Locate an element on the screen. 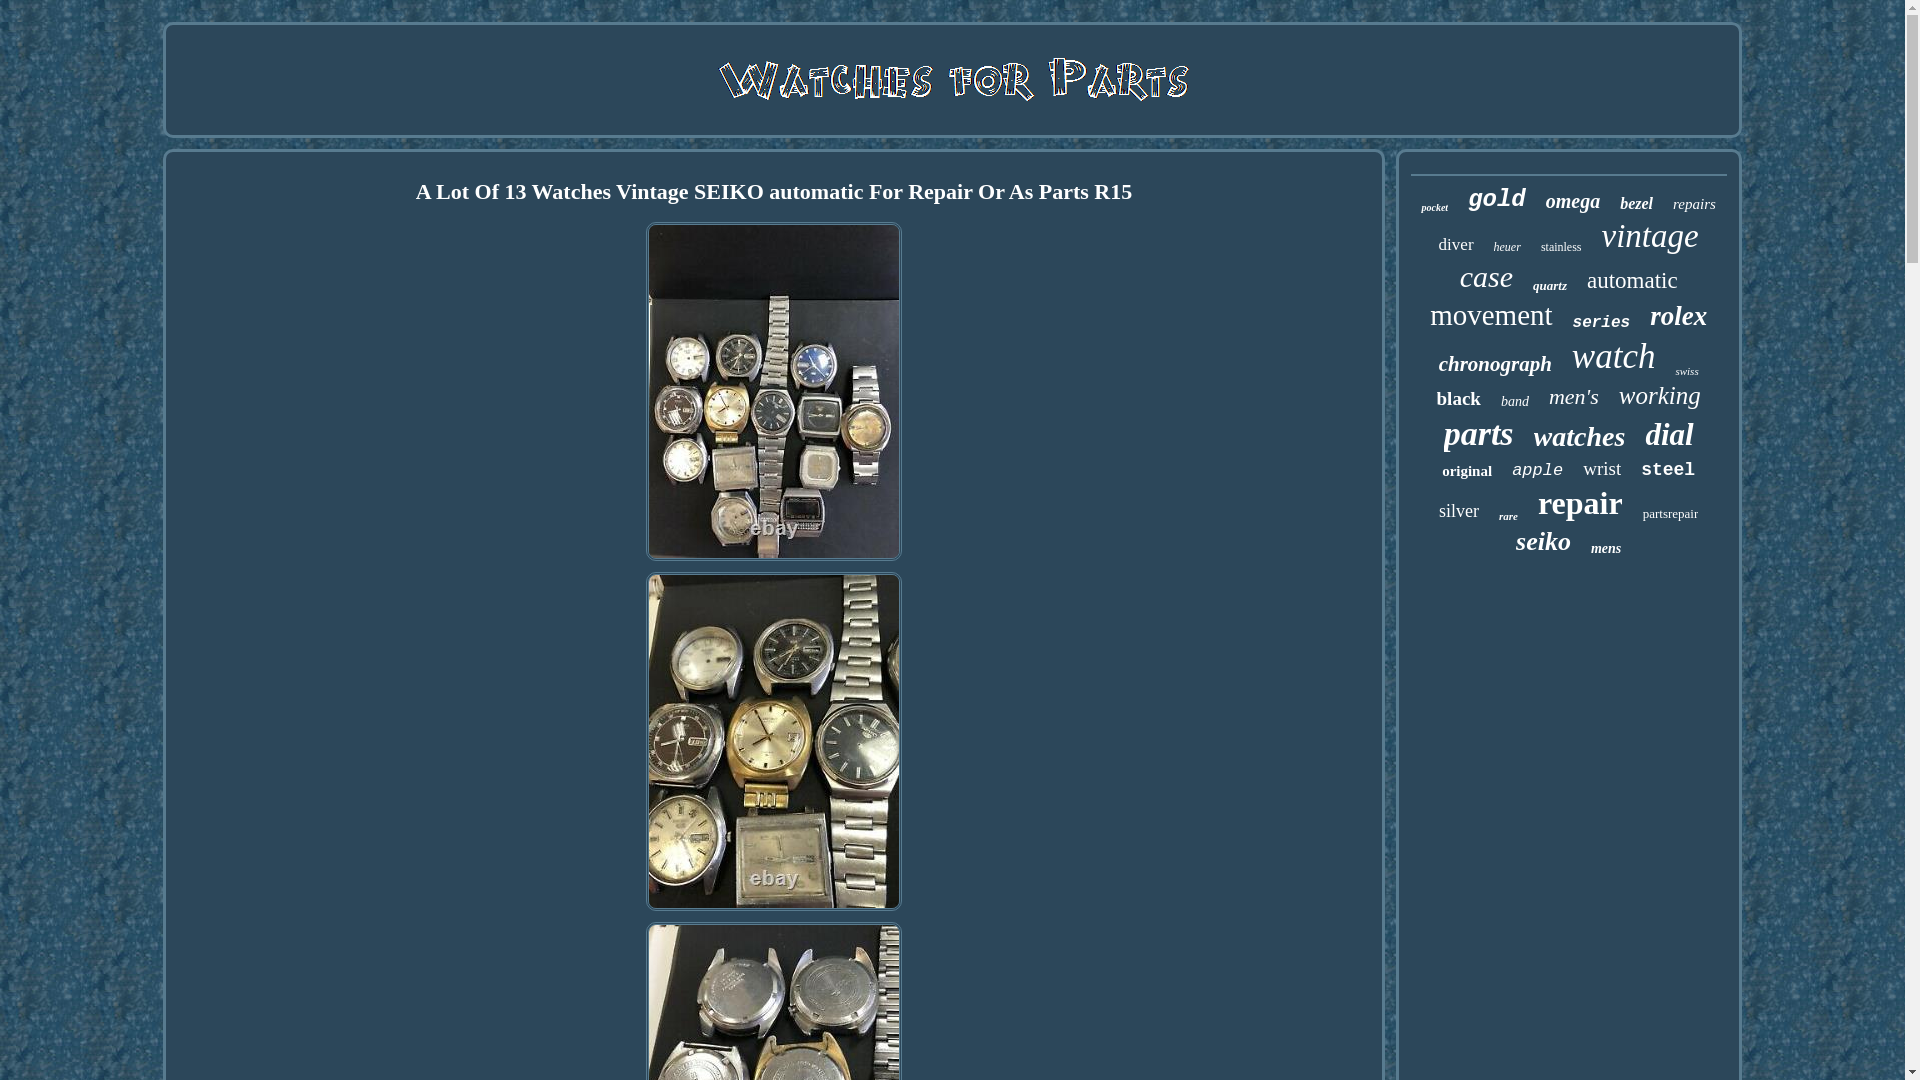 The width and height of the screenshot is (1920, 1080). diver is located at coordinates (1456, 244).